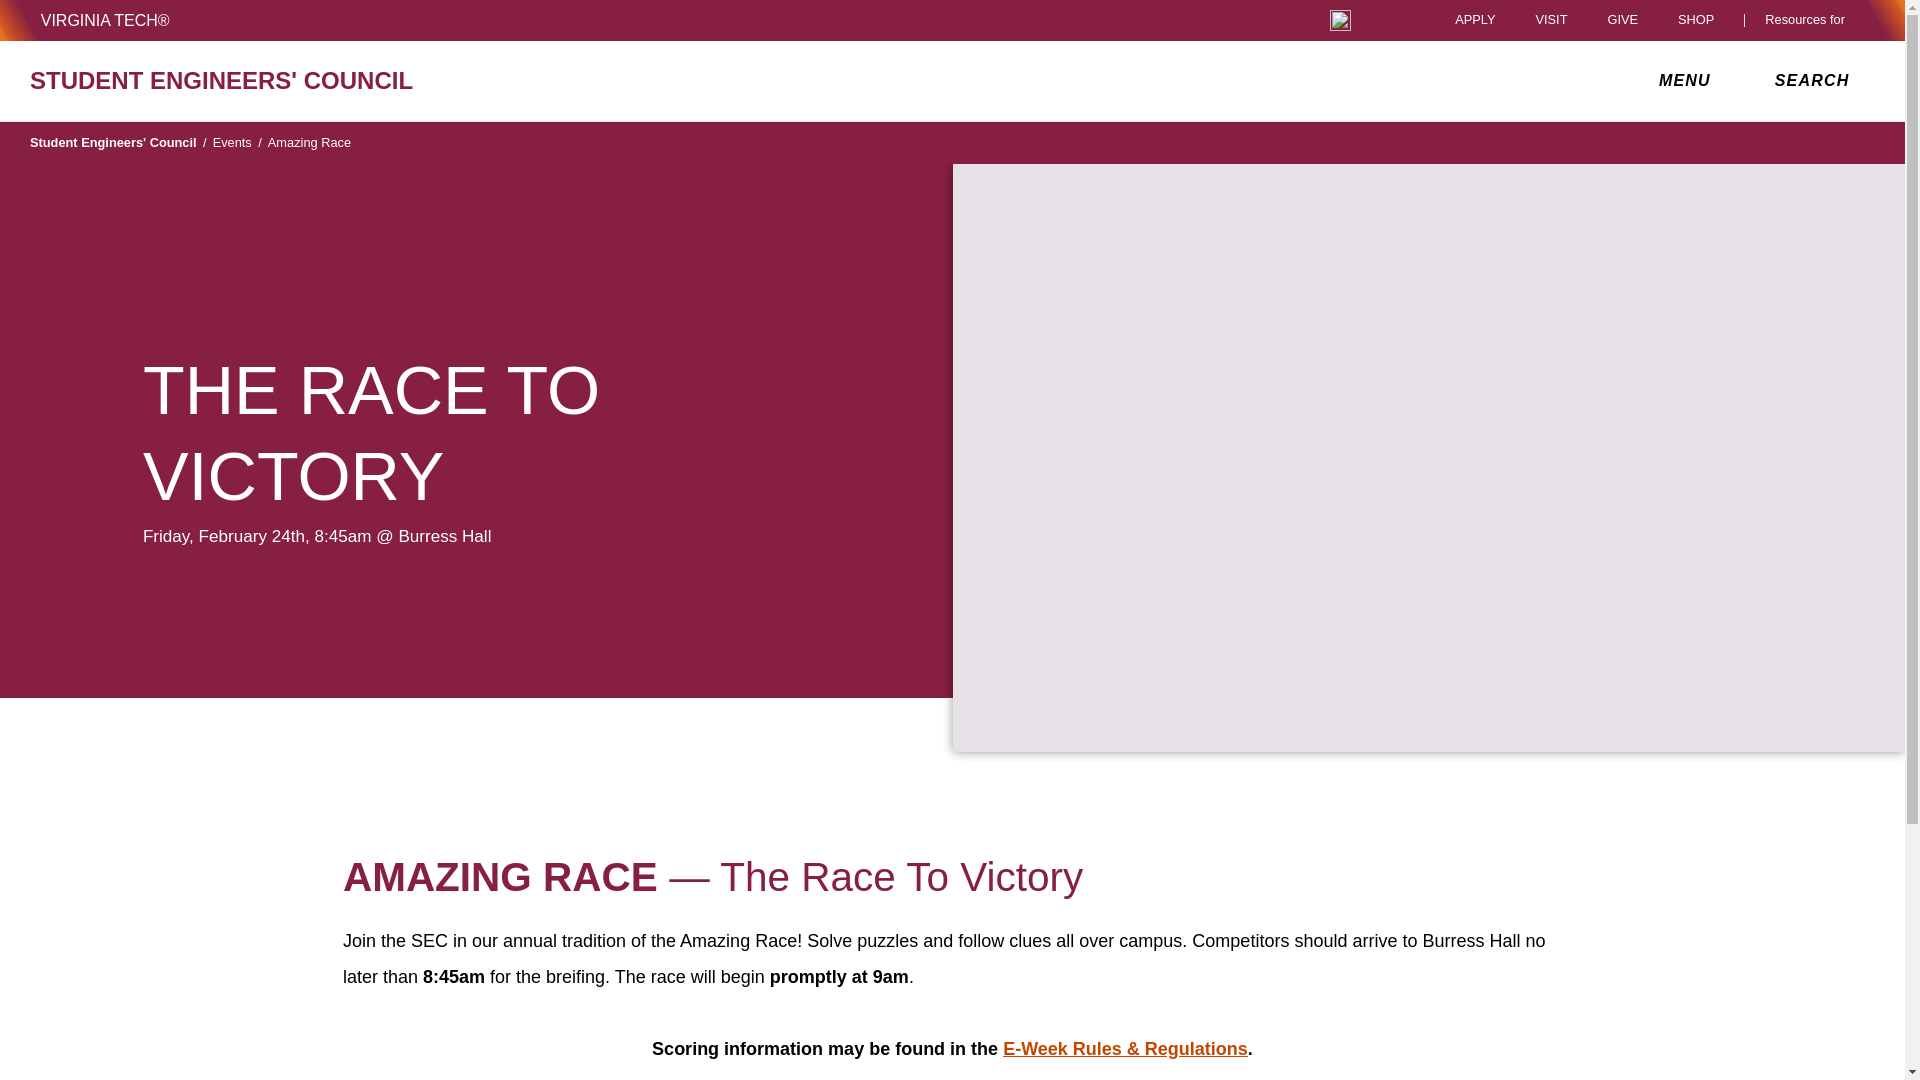  Describe the element at coordinates (330, 80) in the screenshot. I see `STUDENT ENGINEERS' COUNCIL` at that location.